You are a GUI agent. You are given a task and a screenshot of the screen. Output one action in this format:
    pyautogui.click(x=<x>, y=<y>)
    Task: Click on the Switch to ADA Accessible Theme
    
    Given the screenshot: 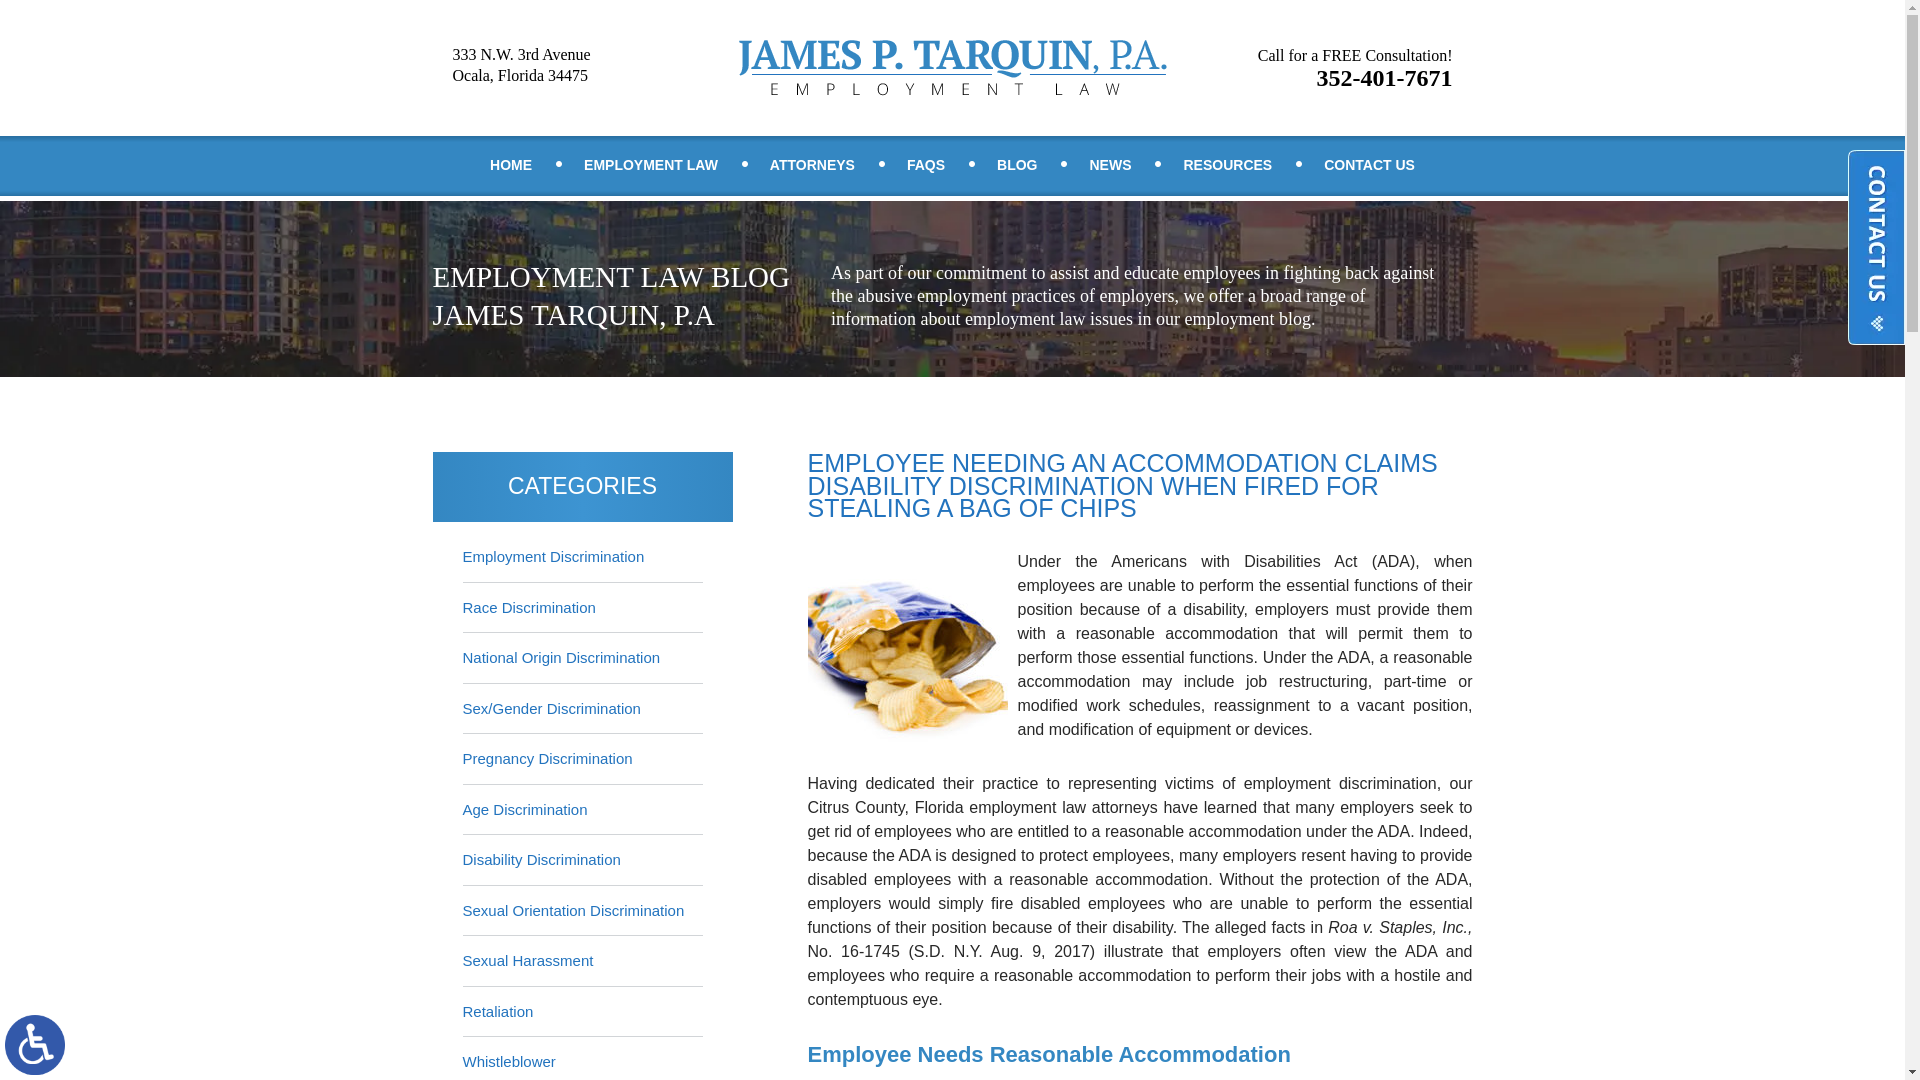 What is the action you would take?
    pyautogui.click(x=35, y=1044)
    